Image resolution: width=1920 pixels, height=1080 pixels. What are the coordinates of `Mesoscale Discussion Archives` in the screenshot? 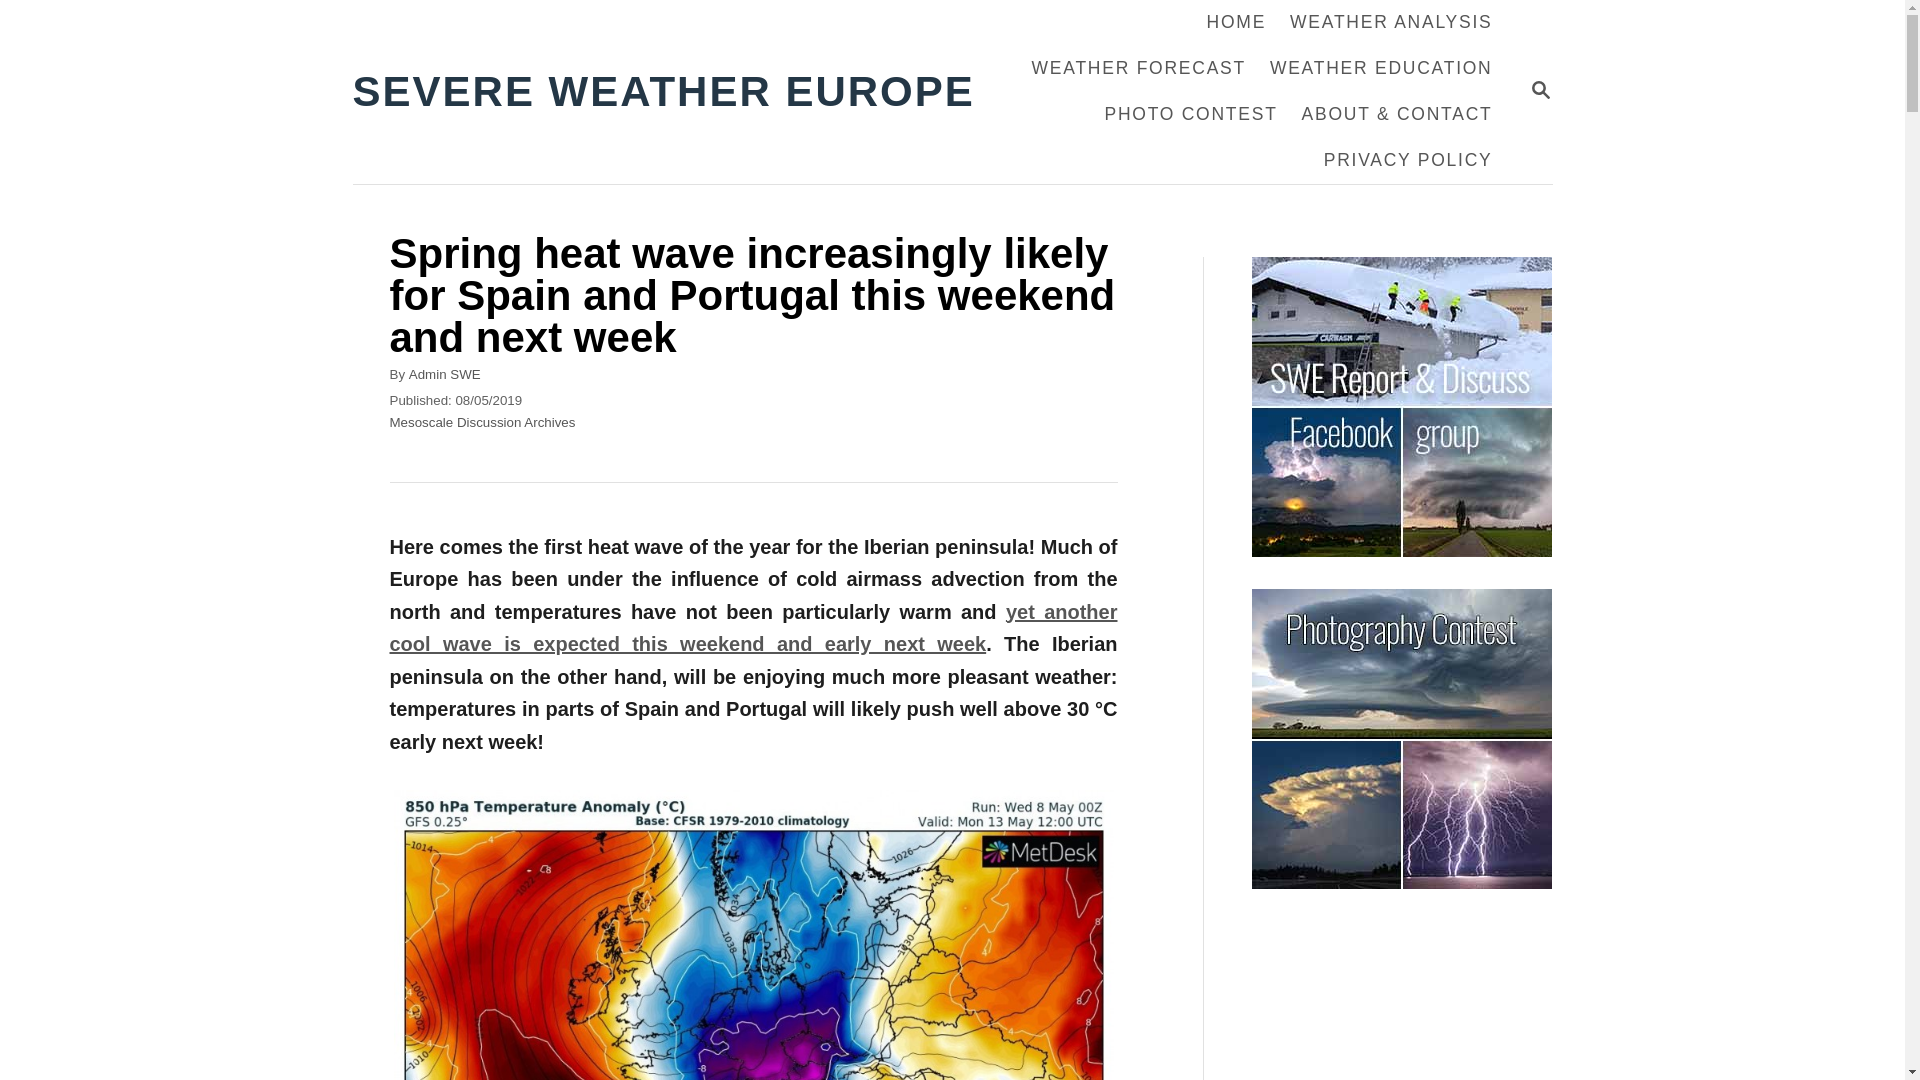 It's located at (482, 422).